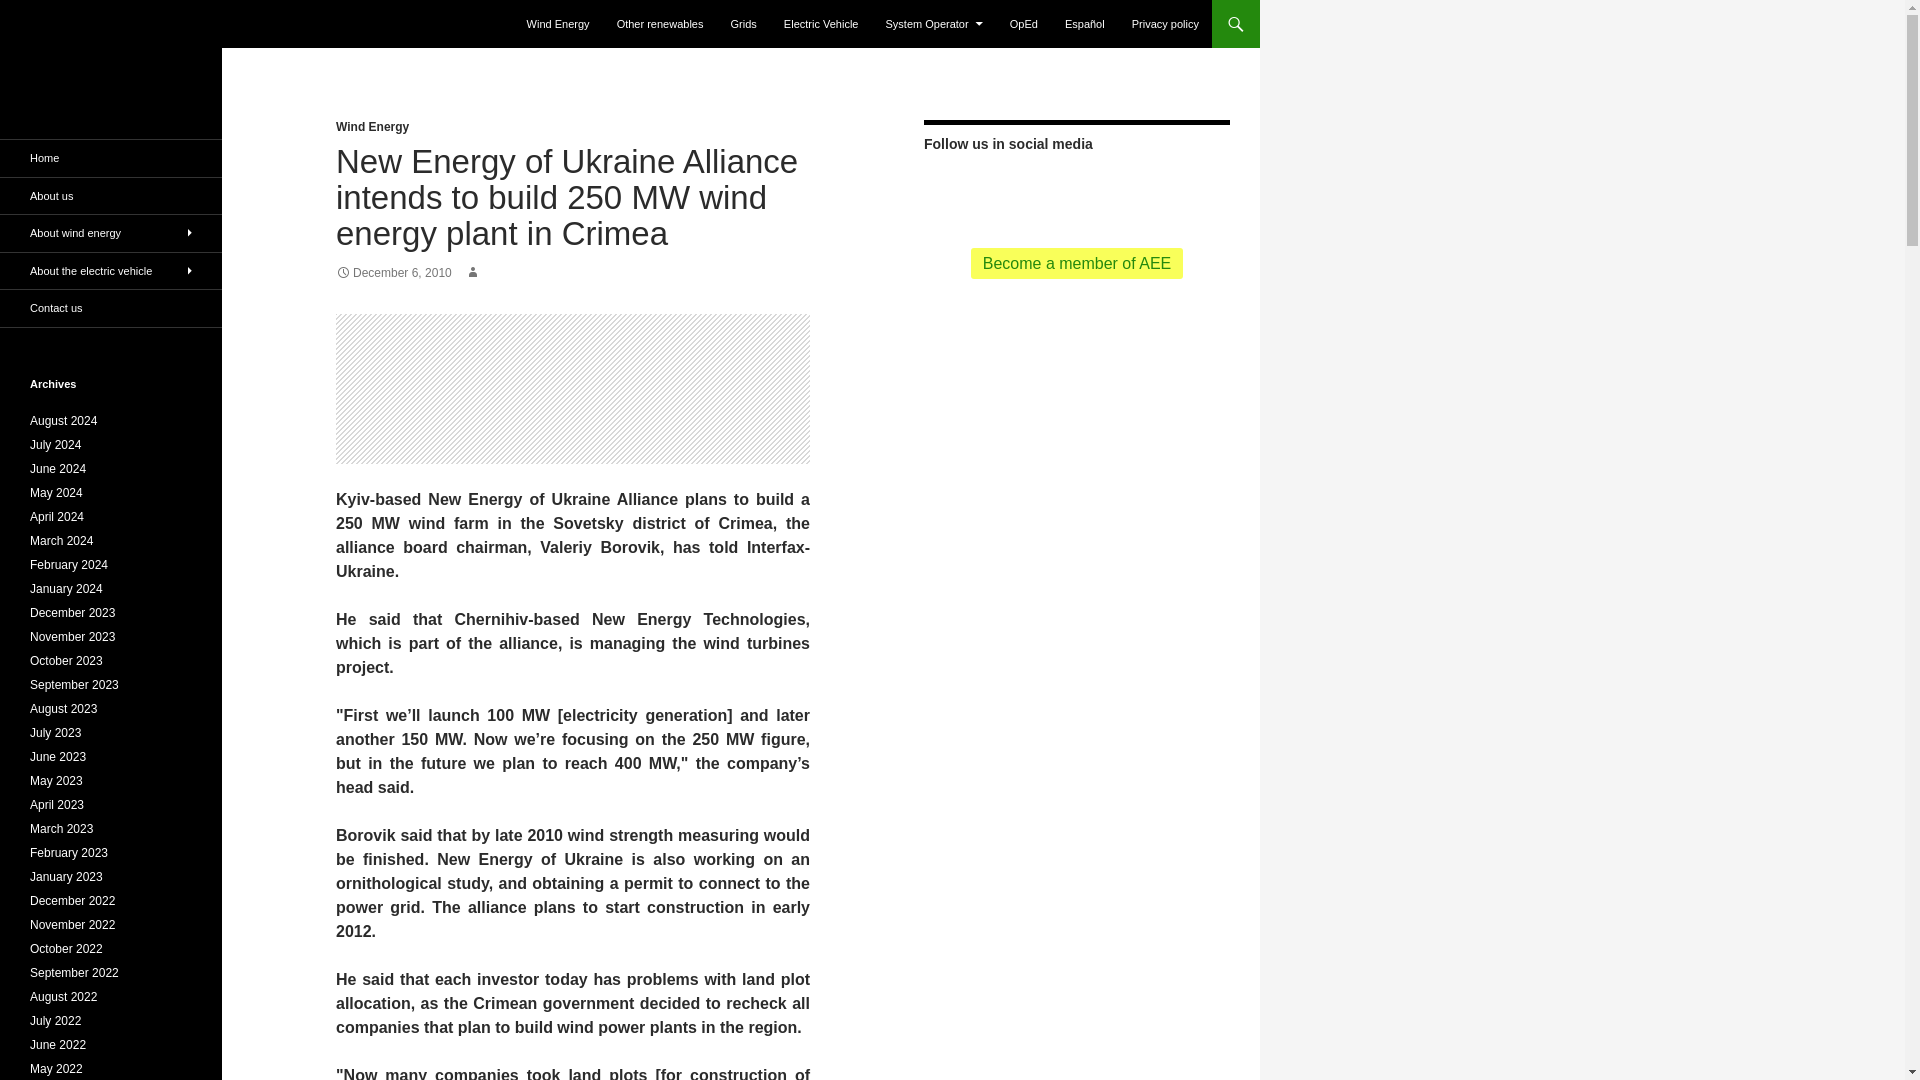 The width and height of the screenshot is (1920, 1080). Describe the element at coordinates (1078, 263) in the screenshot. I see `Become a member of AEE` at that location.